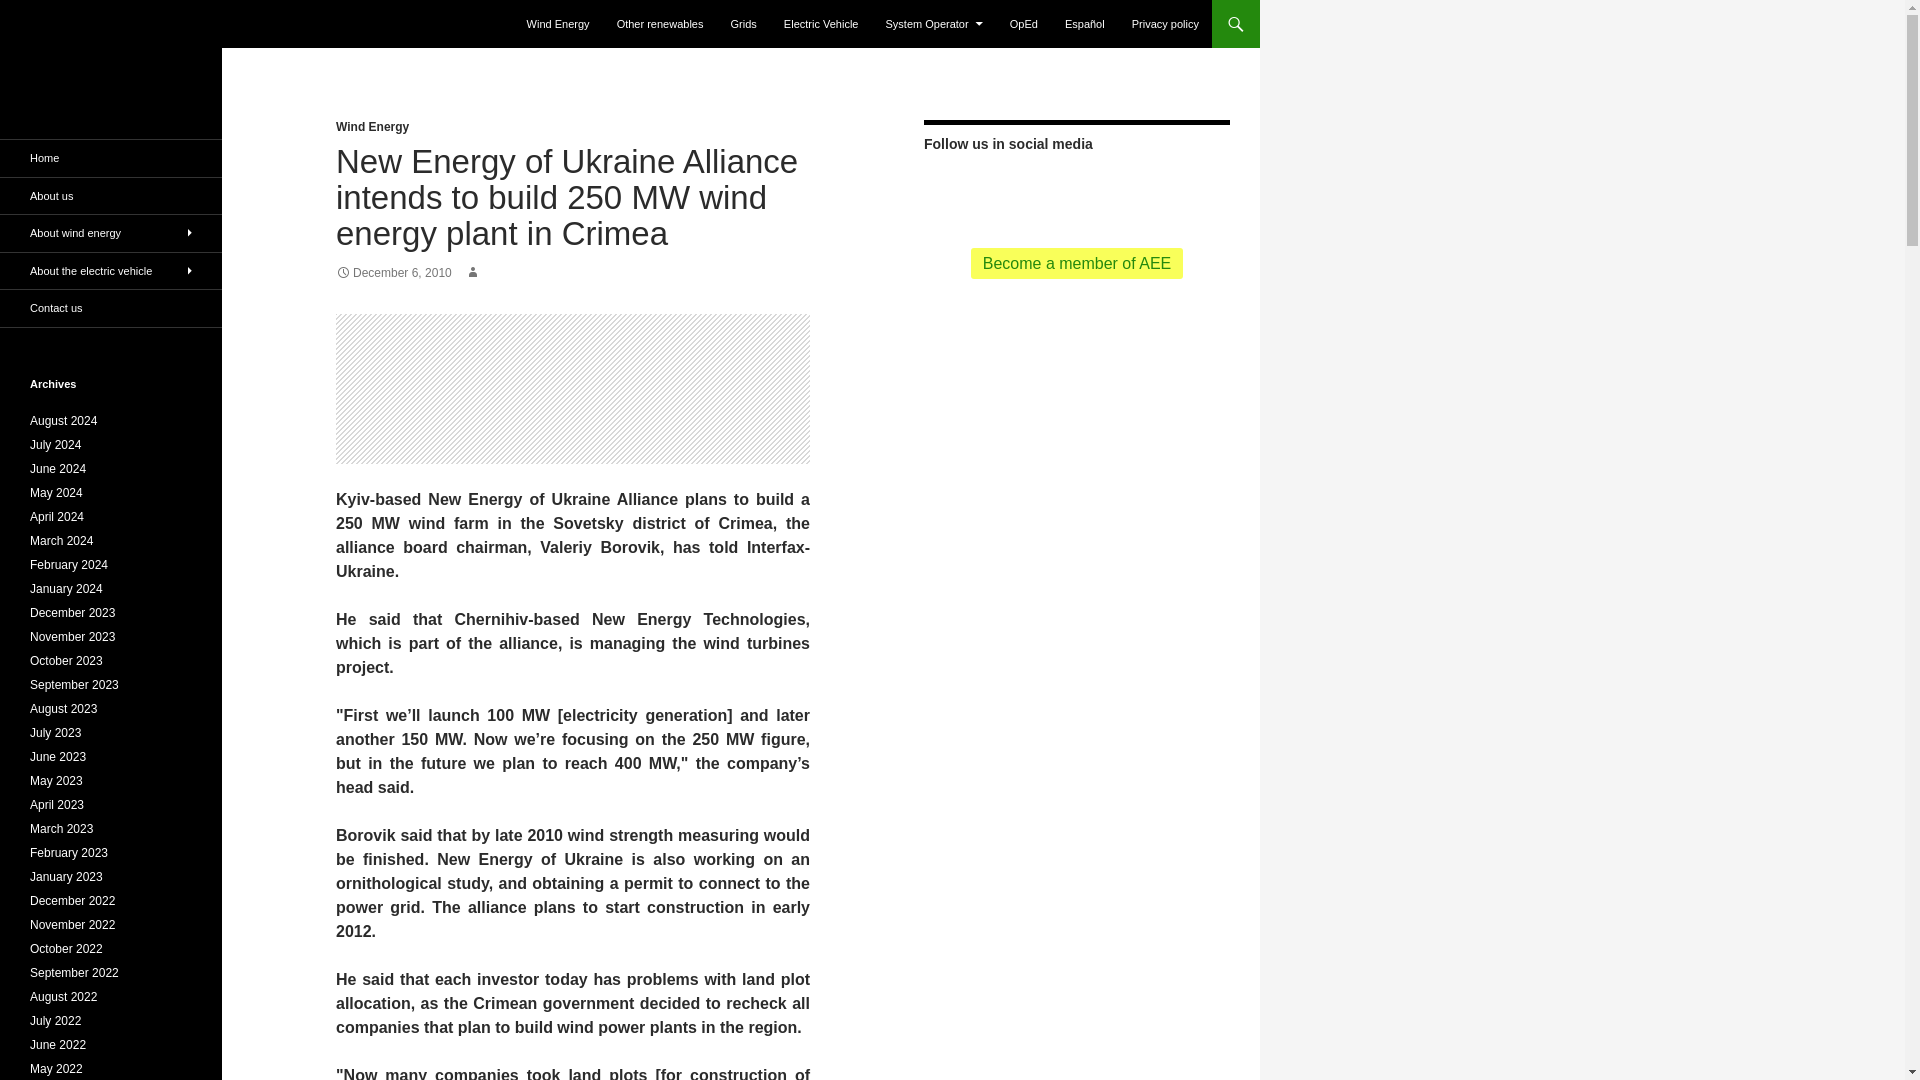 The width and height of the screenshot is (1920, 1080). Describe the element at coordinates (1078, 263) in the screenshot. I see `Become a member of AEE` at that location.